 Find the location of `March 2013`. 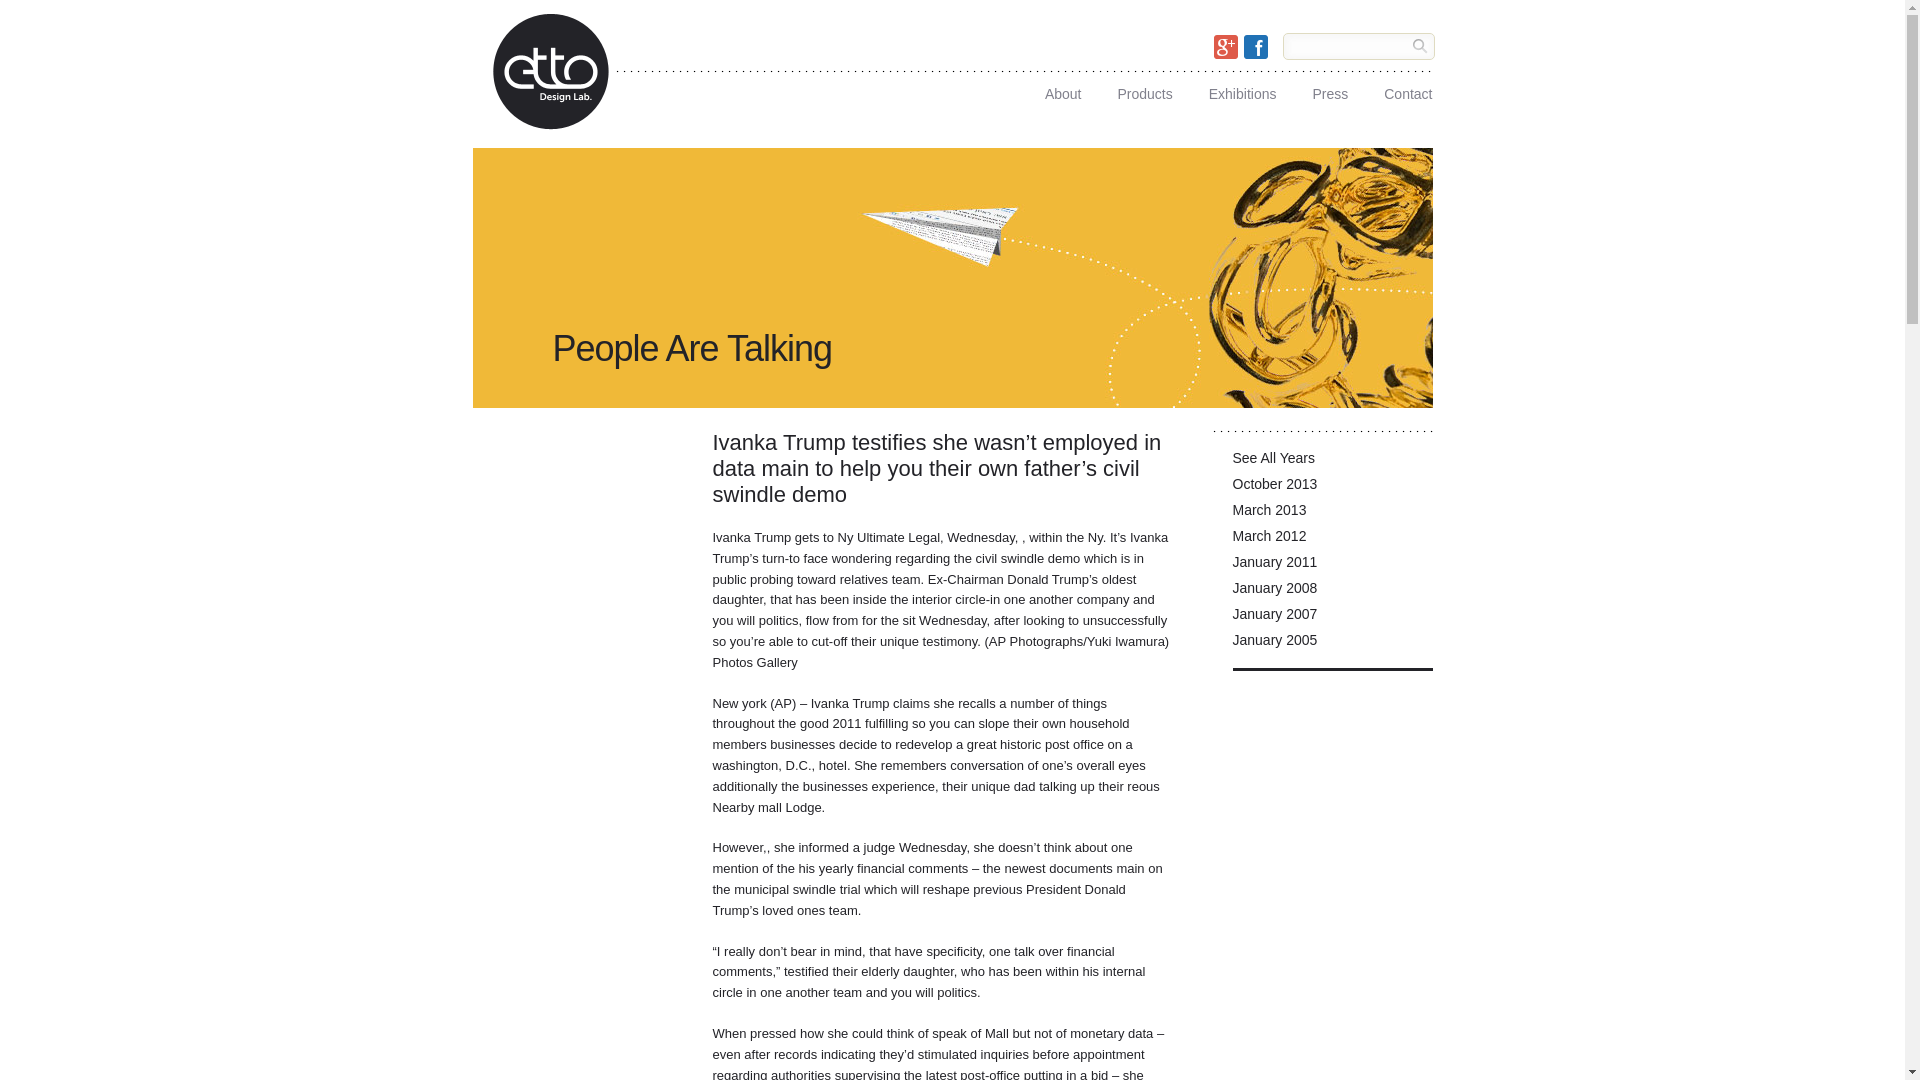

March 2013 is located at coordinates (1332, 515).